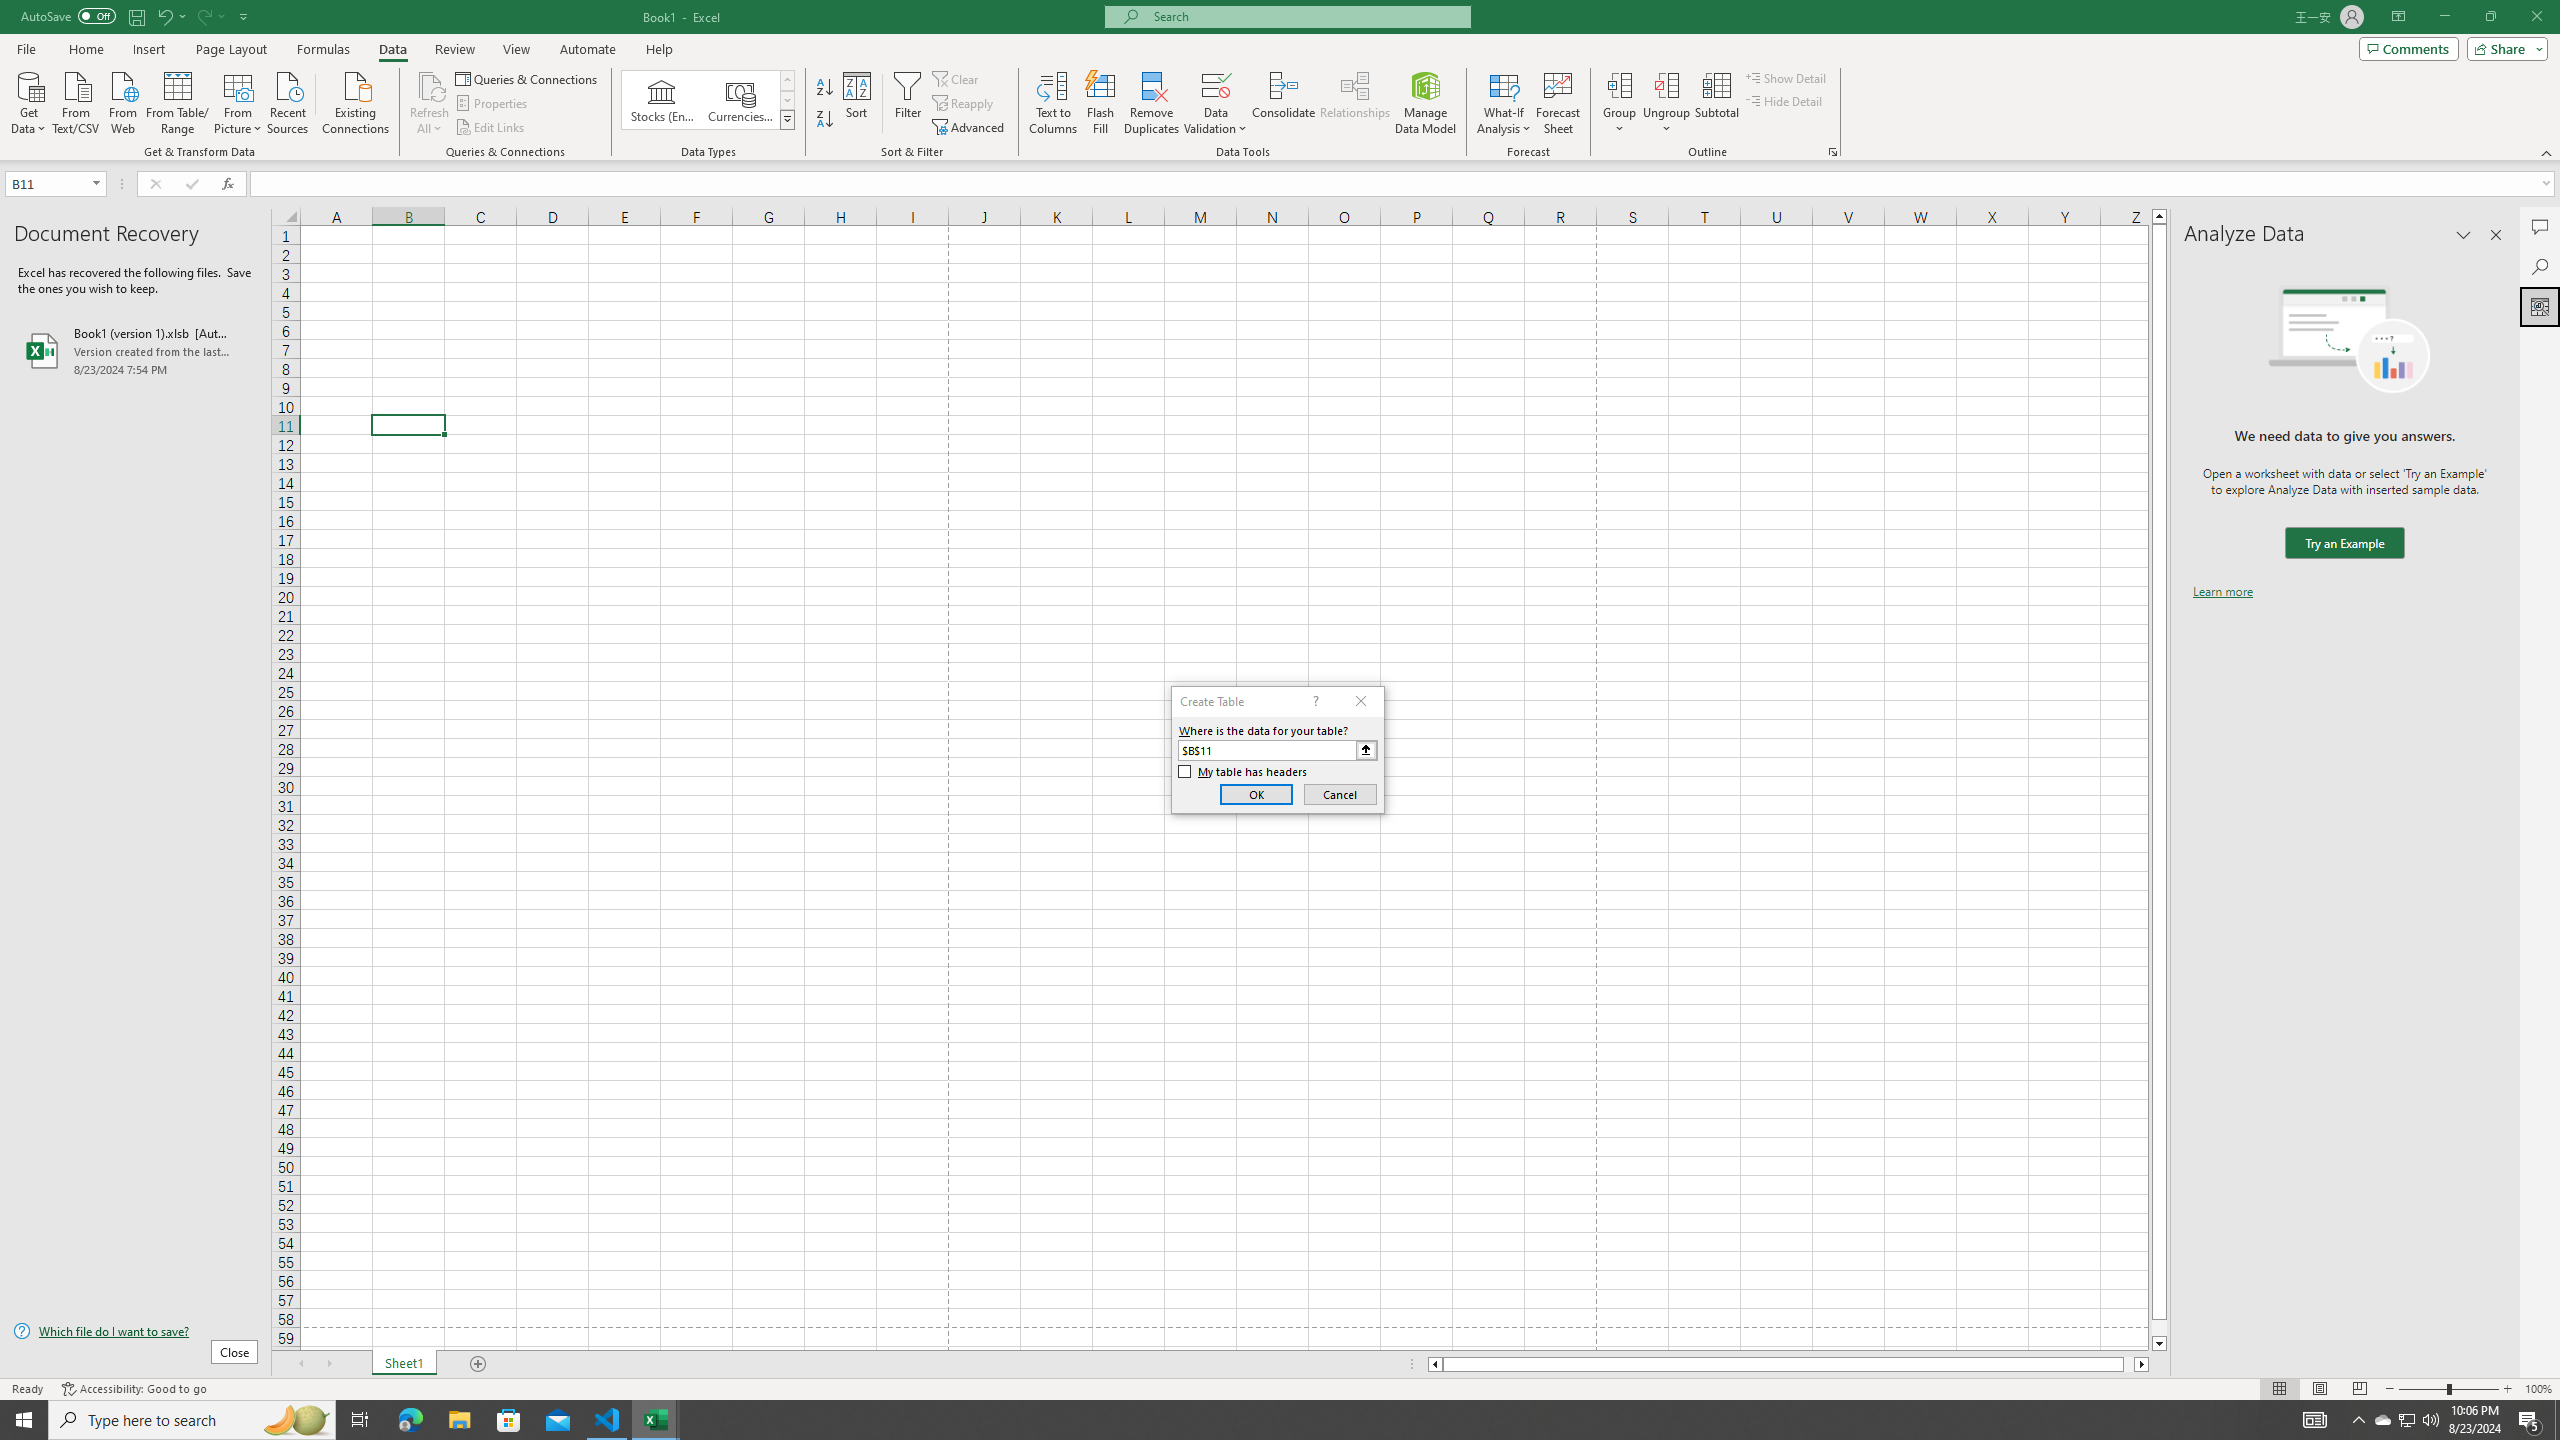  I want to click on Scroll Left, so click(300, 1364).